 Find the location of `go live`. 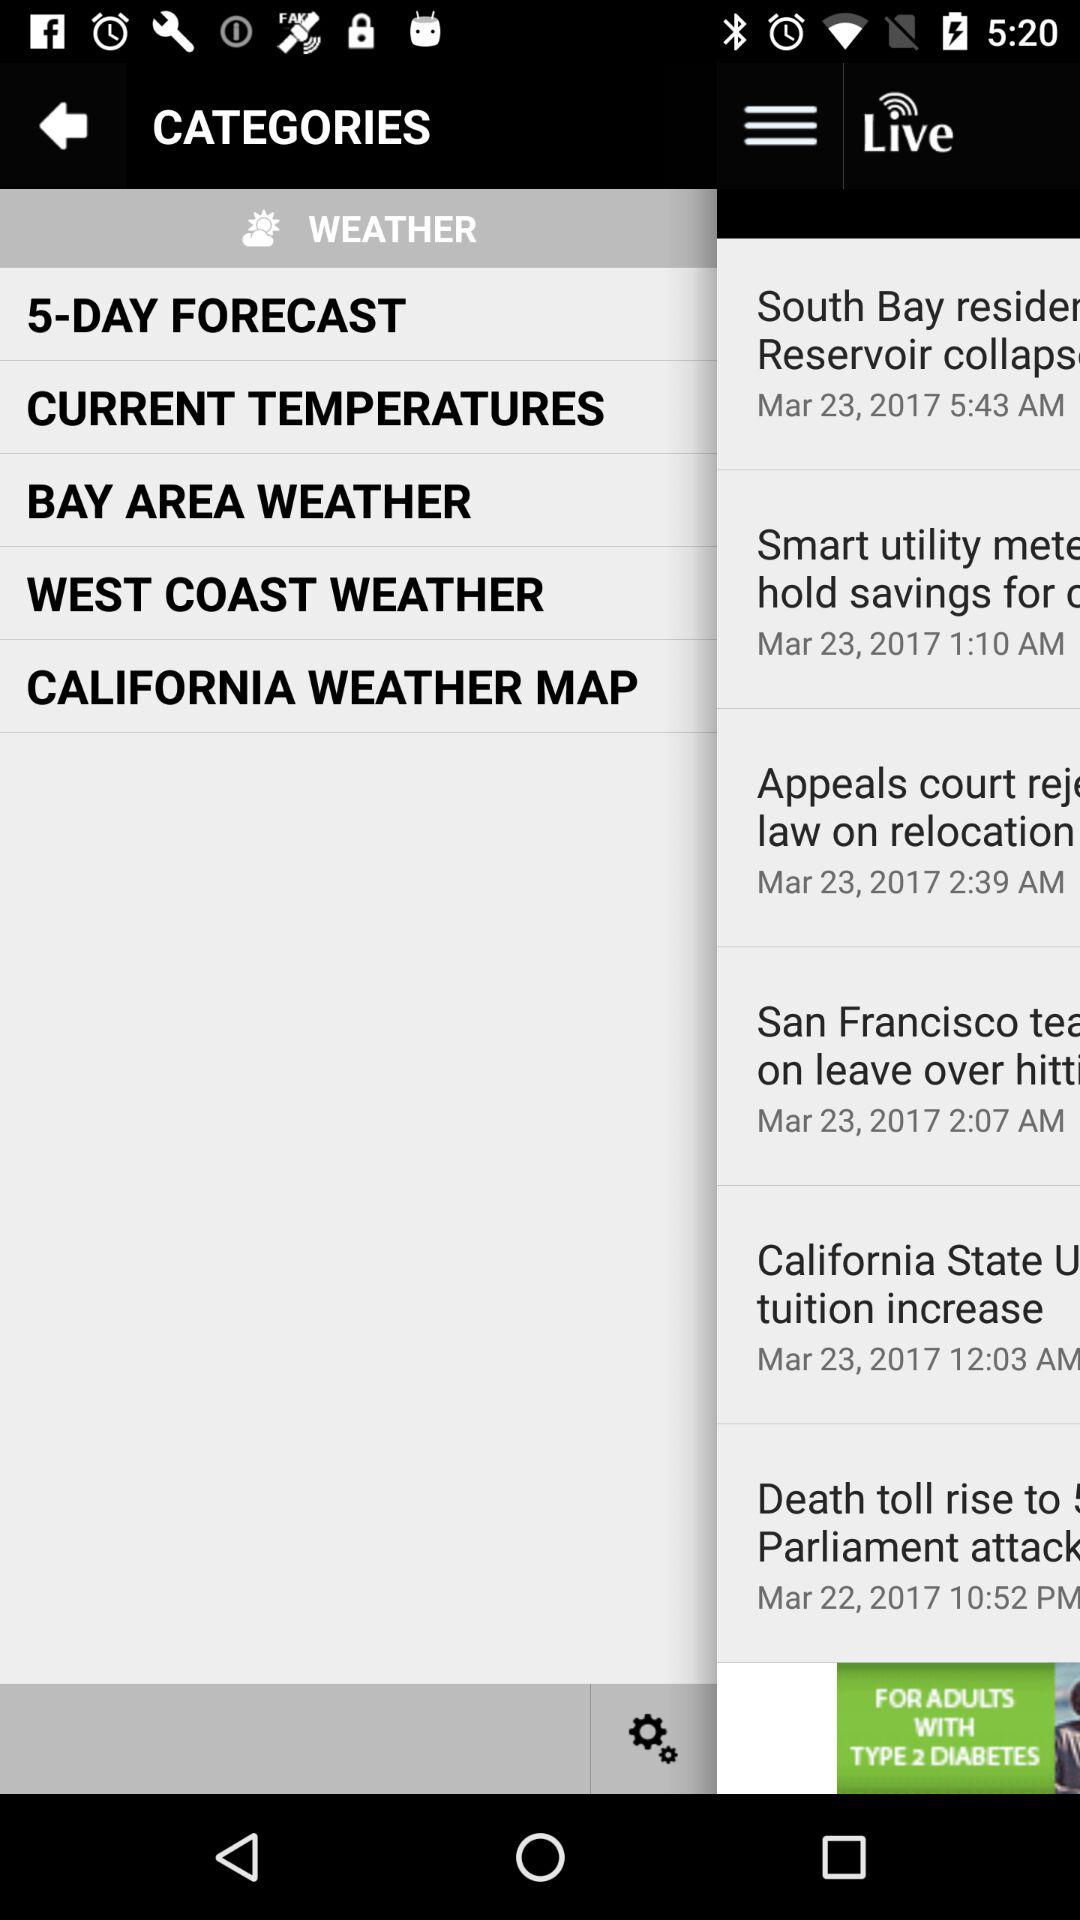

go live is located at coordinates (906, 126).